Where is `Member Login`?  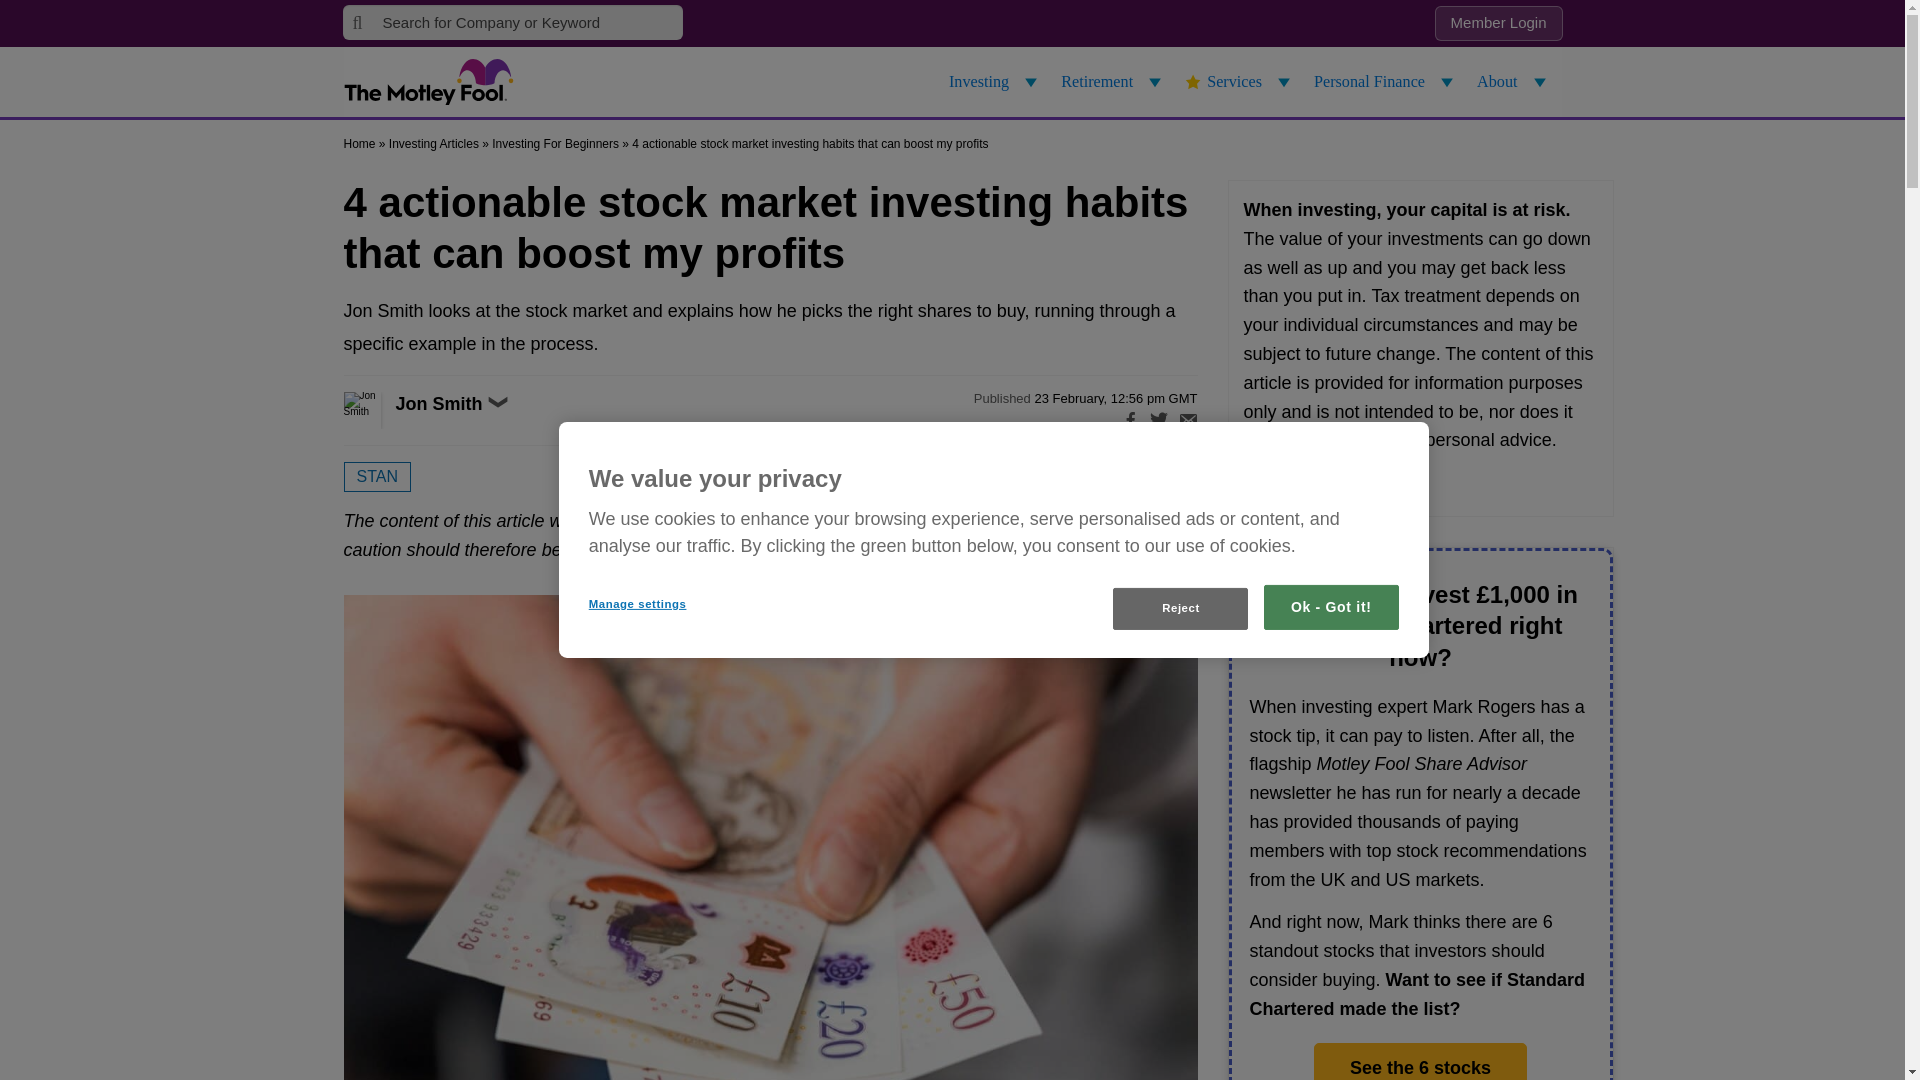
Member Login is located at coordinates (1498, 24).